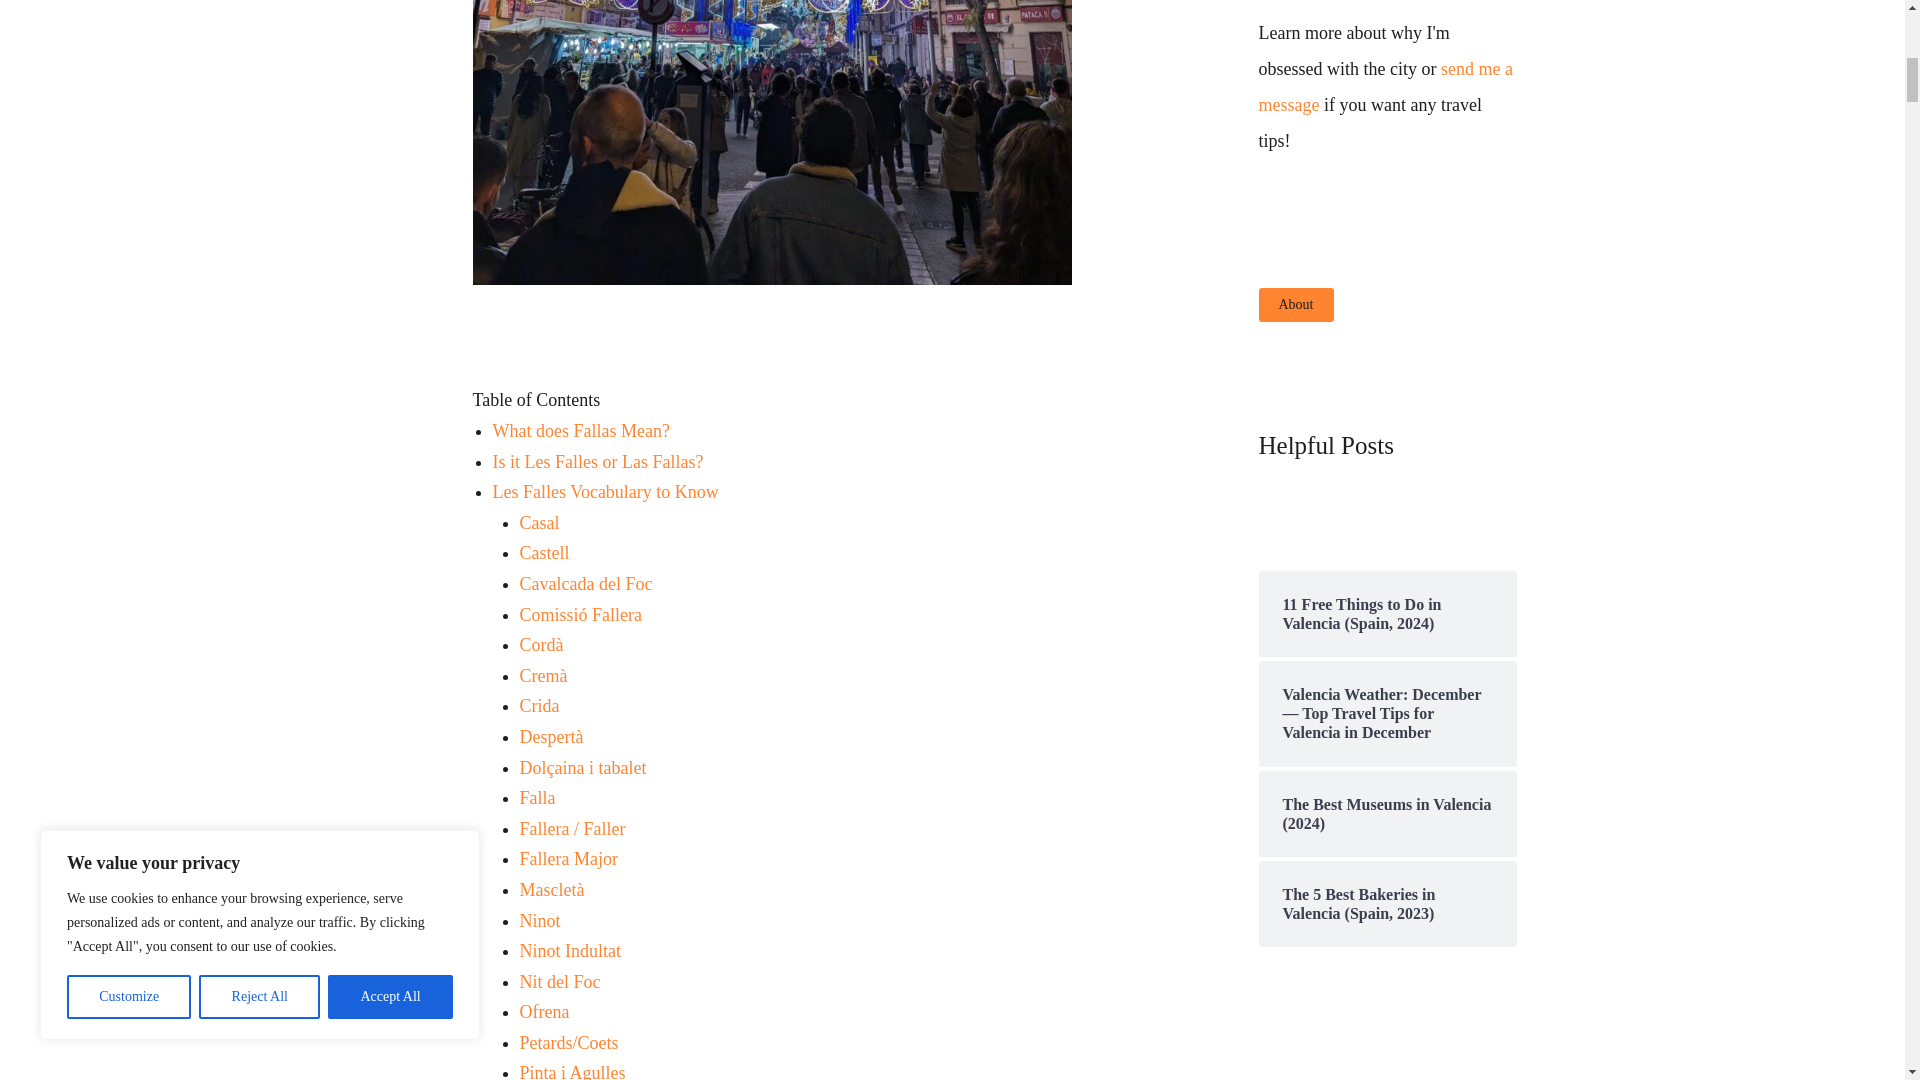  Describe the element at coordinates (606, 492) in the screenshot. I see `Les Falles Vocabulary to Know` at that location.